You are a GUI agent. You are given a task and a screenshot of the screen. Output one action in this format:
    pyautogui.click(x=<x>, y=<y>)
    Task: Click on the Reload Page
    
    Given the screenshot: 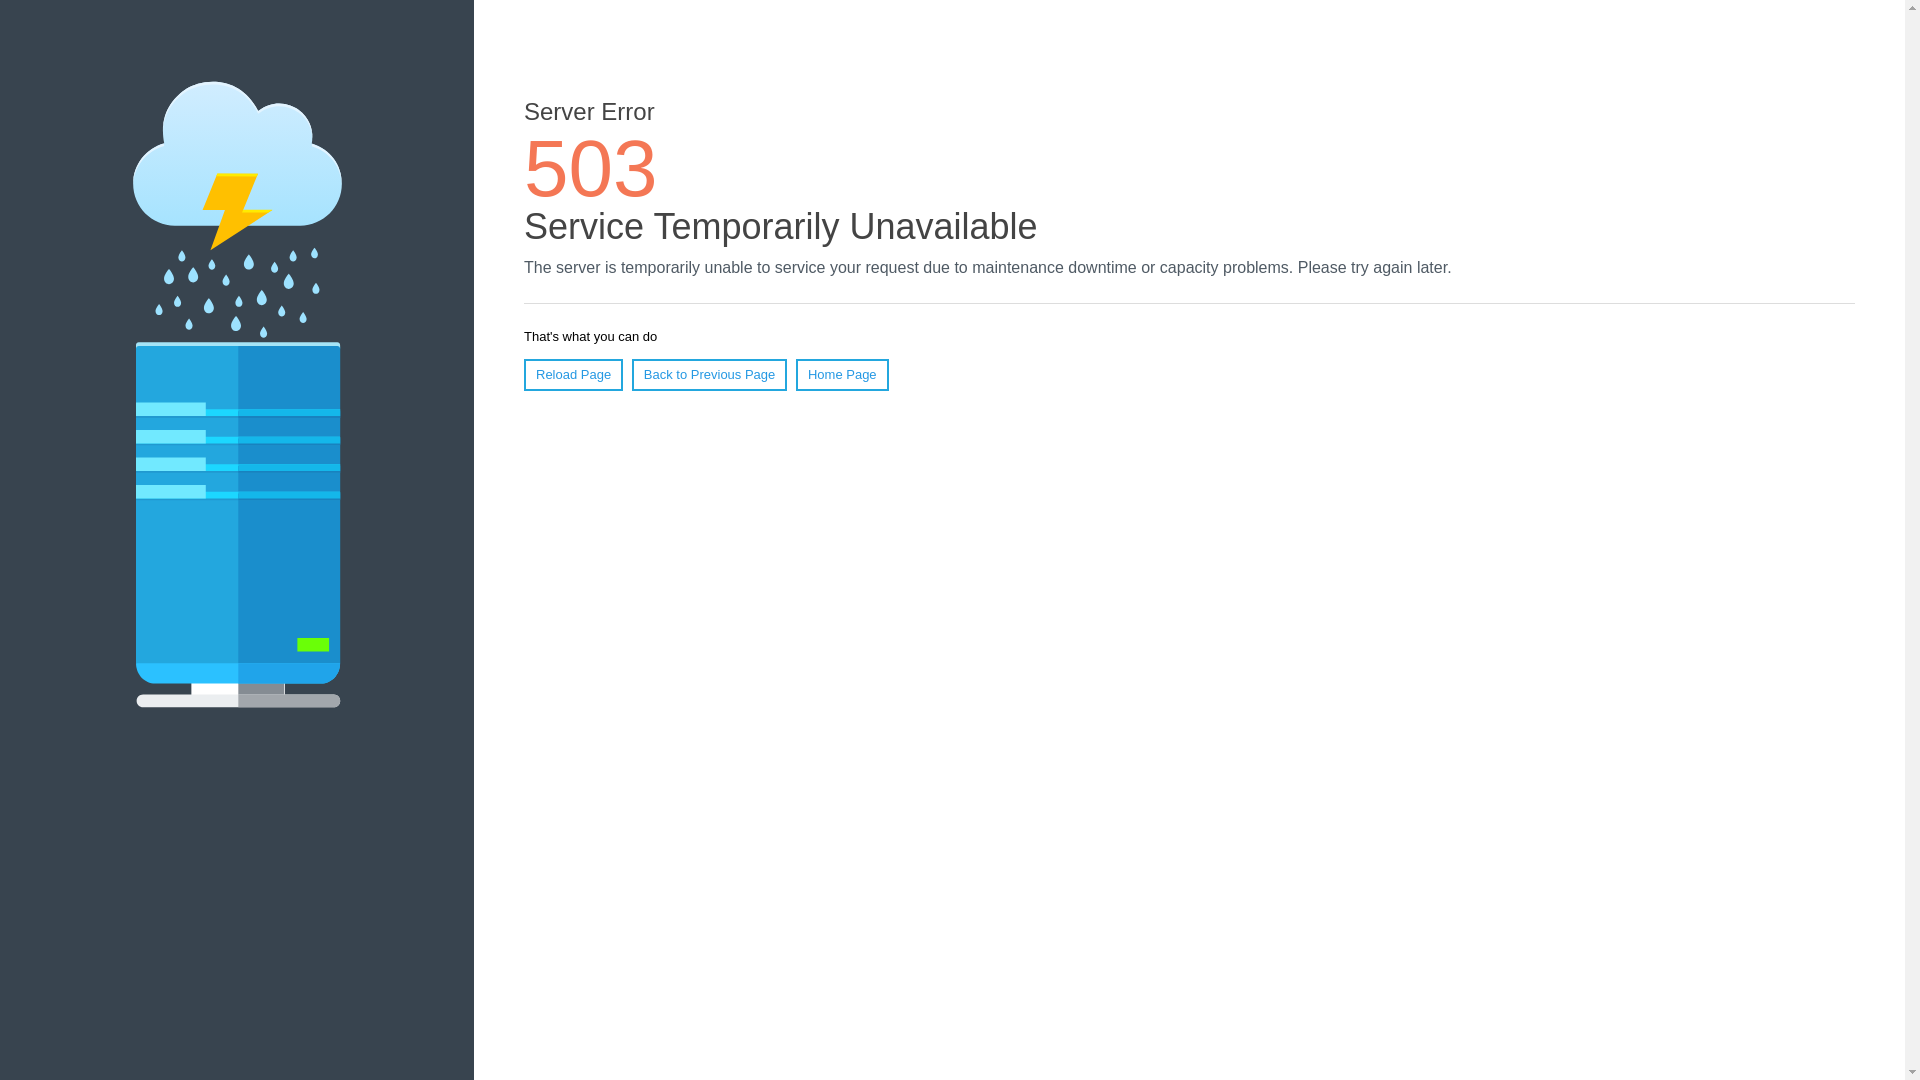 What is the action you would take?
    pyautogui.click(x=574, y=375)
    